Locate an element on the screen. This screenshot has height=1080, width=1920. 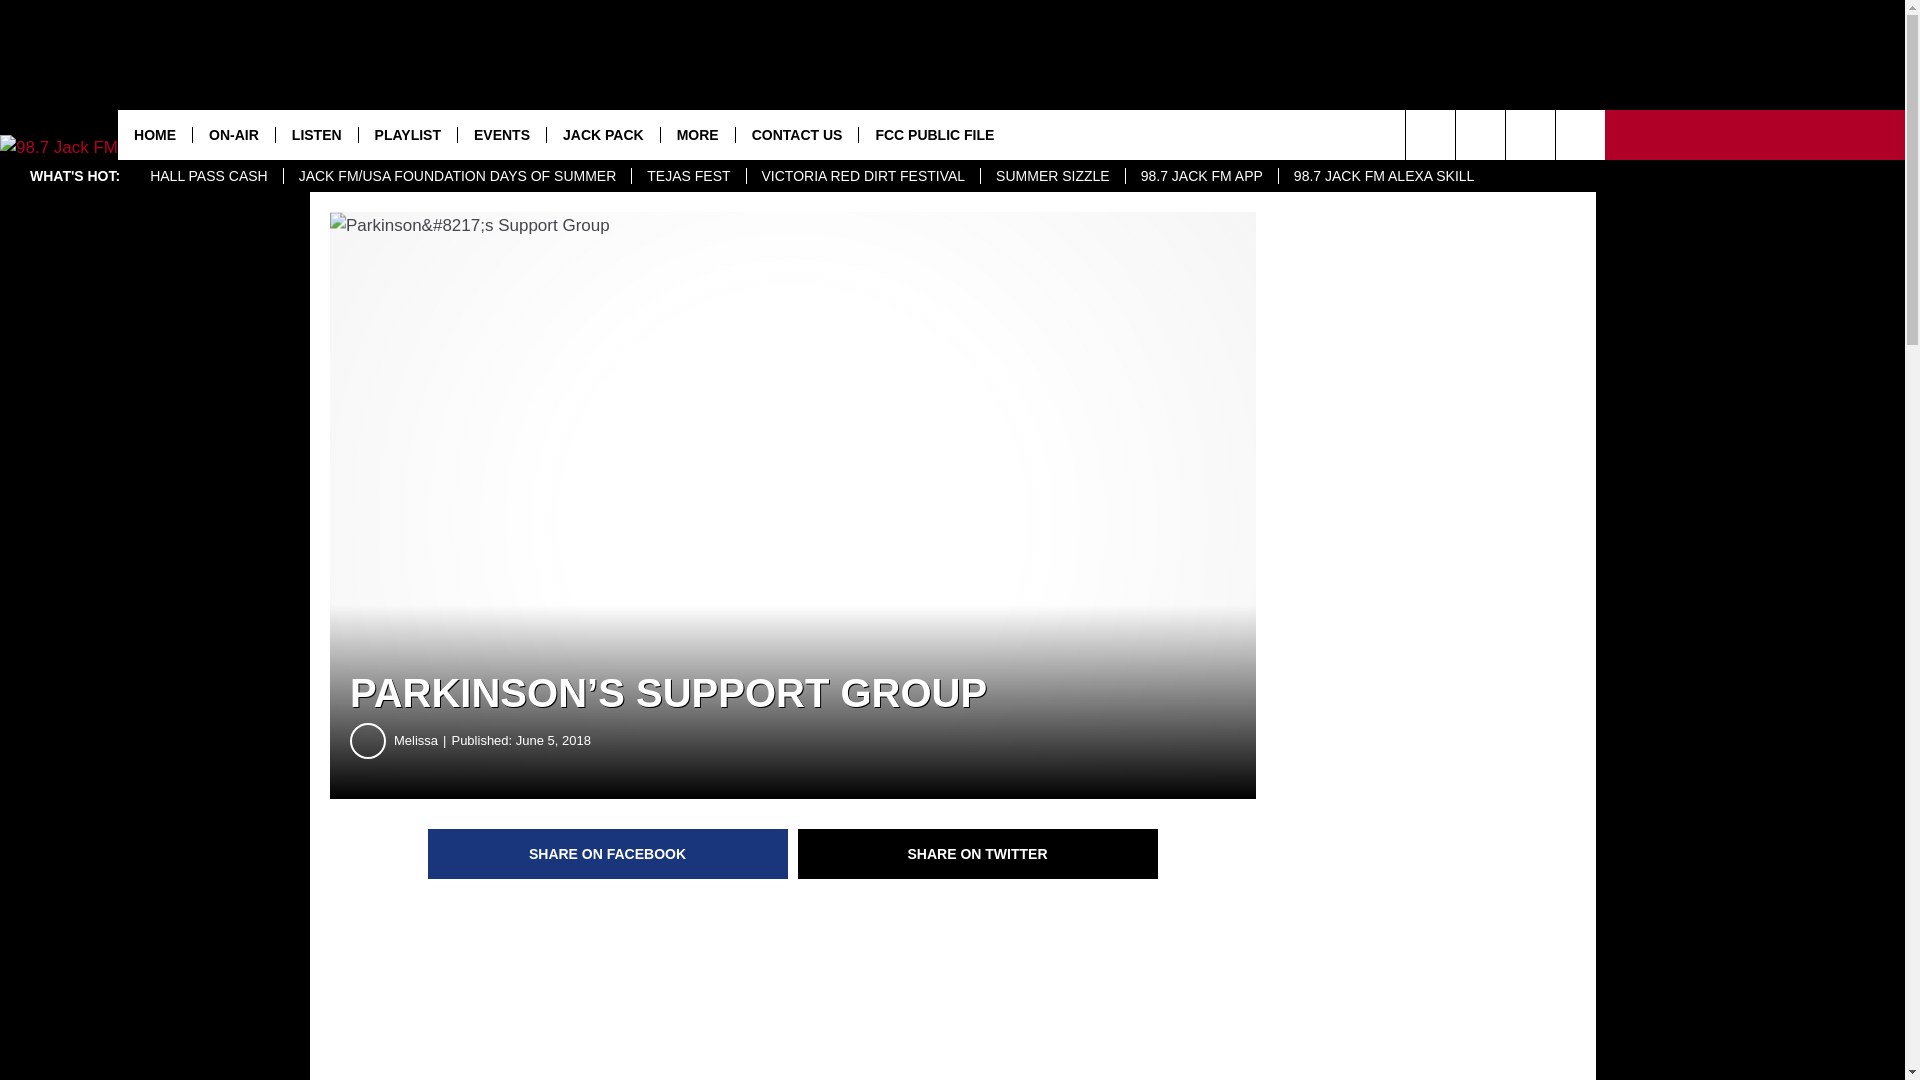
98.7 JACK FM APP is located at coordinates (1202, 176).